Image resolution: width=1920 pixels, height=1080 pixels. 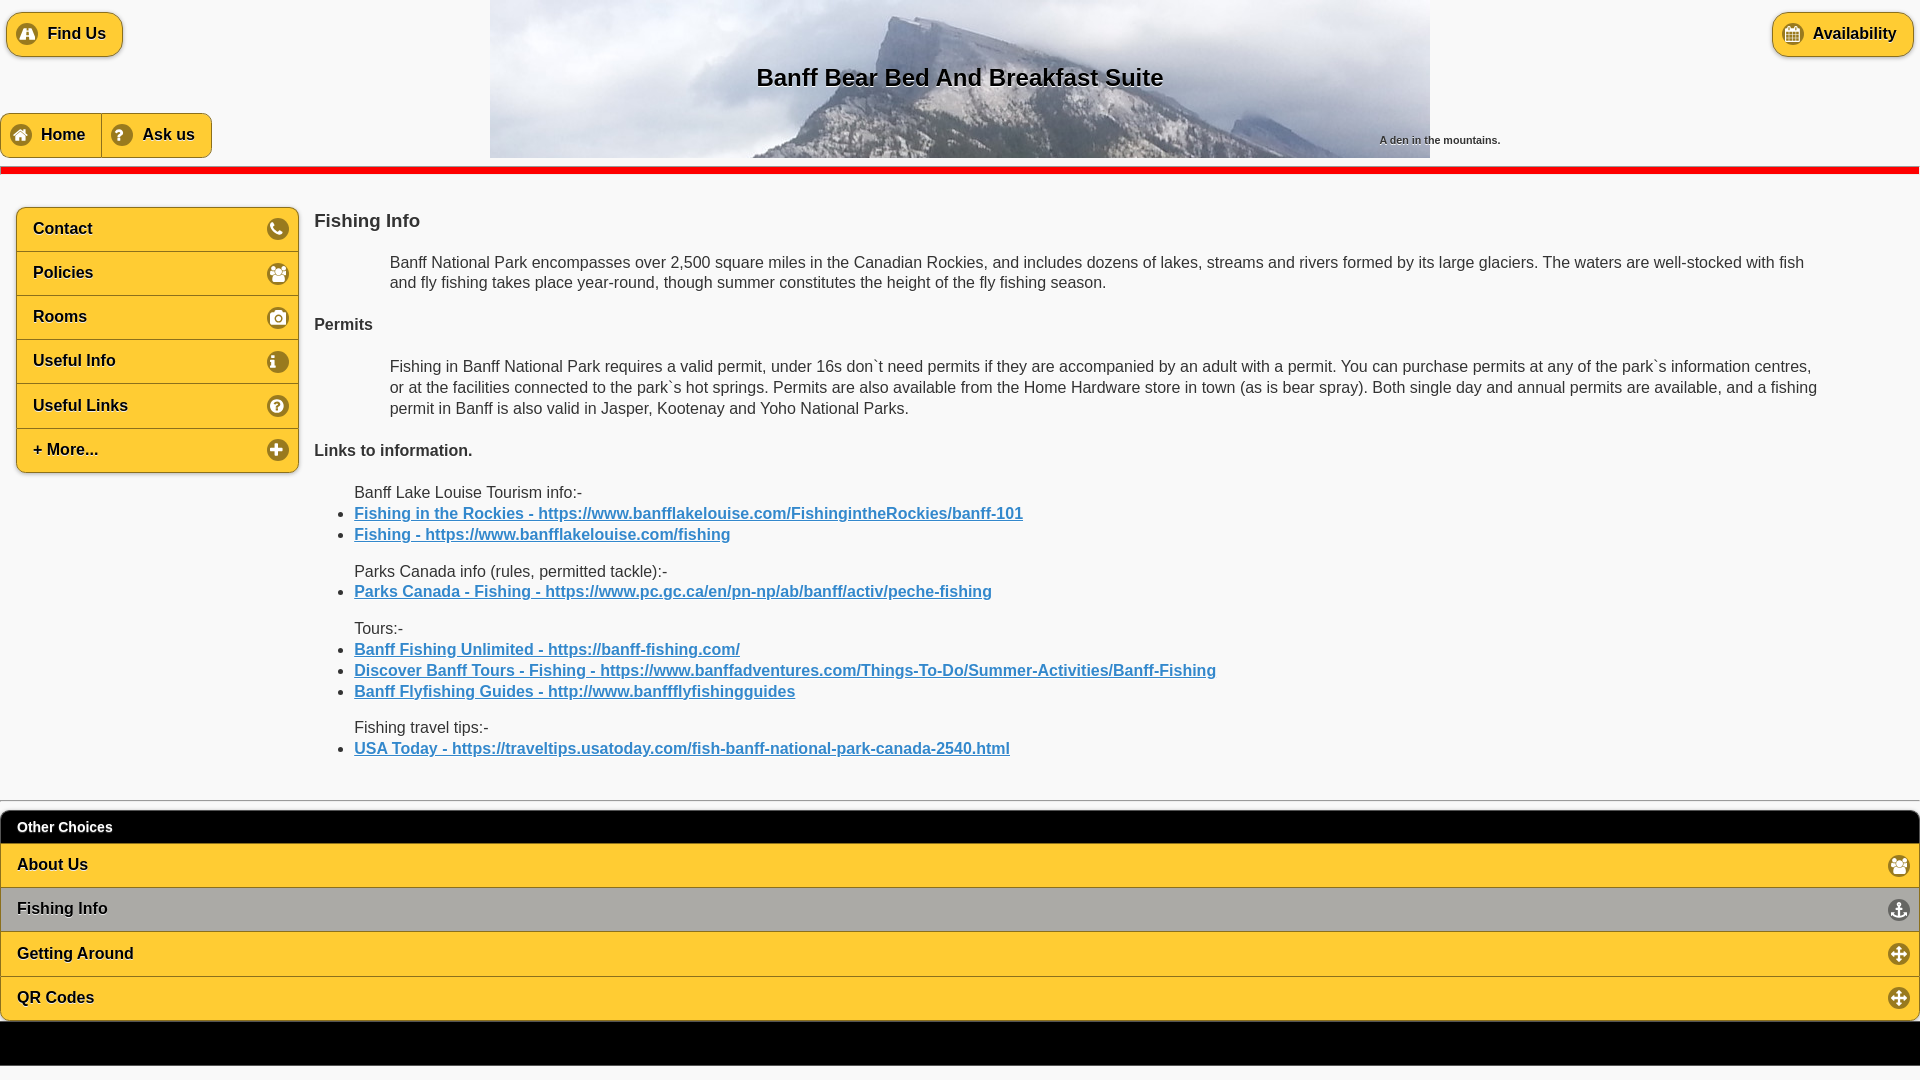 What do you see at coordinates (158, 405) in the screenshot?
I see `Useful Links` at bounding box center [158, 405].